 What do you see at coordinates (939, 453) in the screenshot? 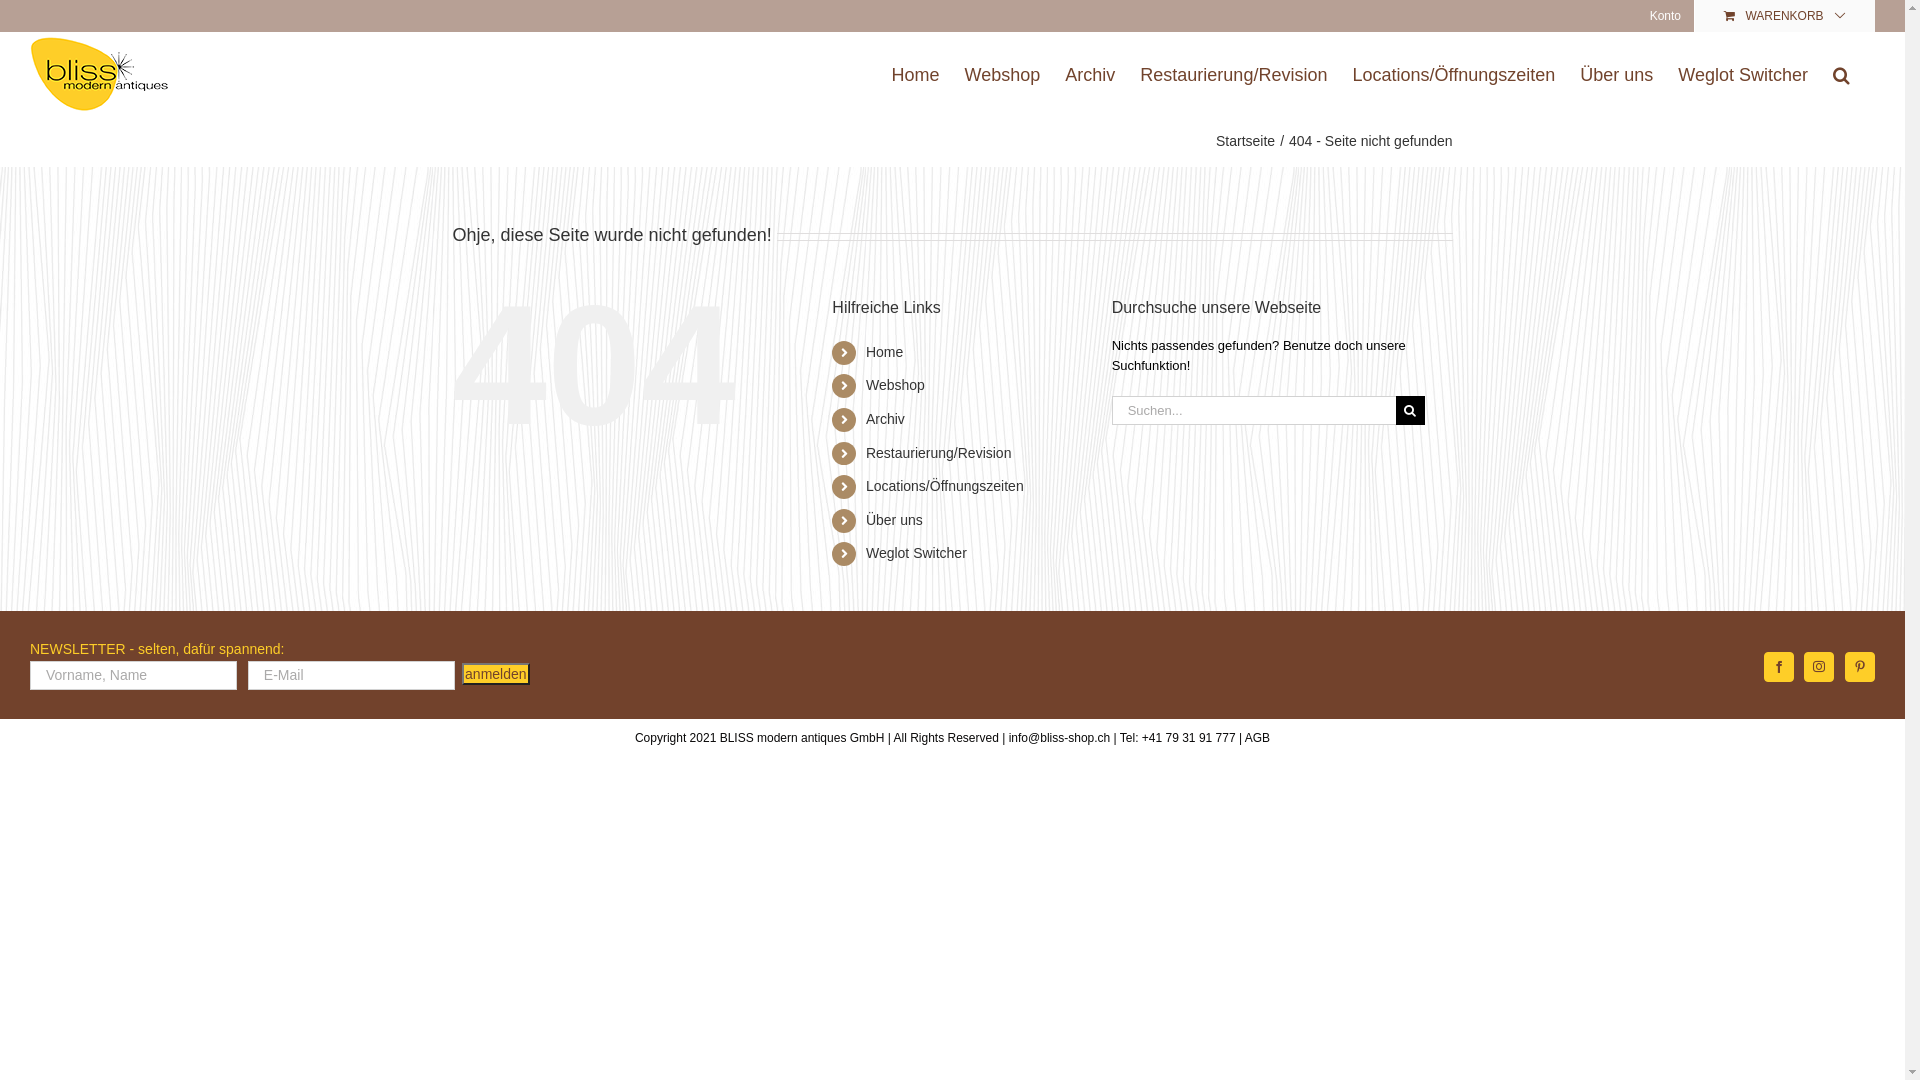
I see `Restaurierung/Revision` at bounding box center [939, 453].